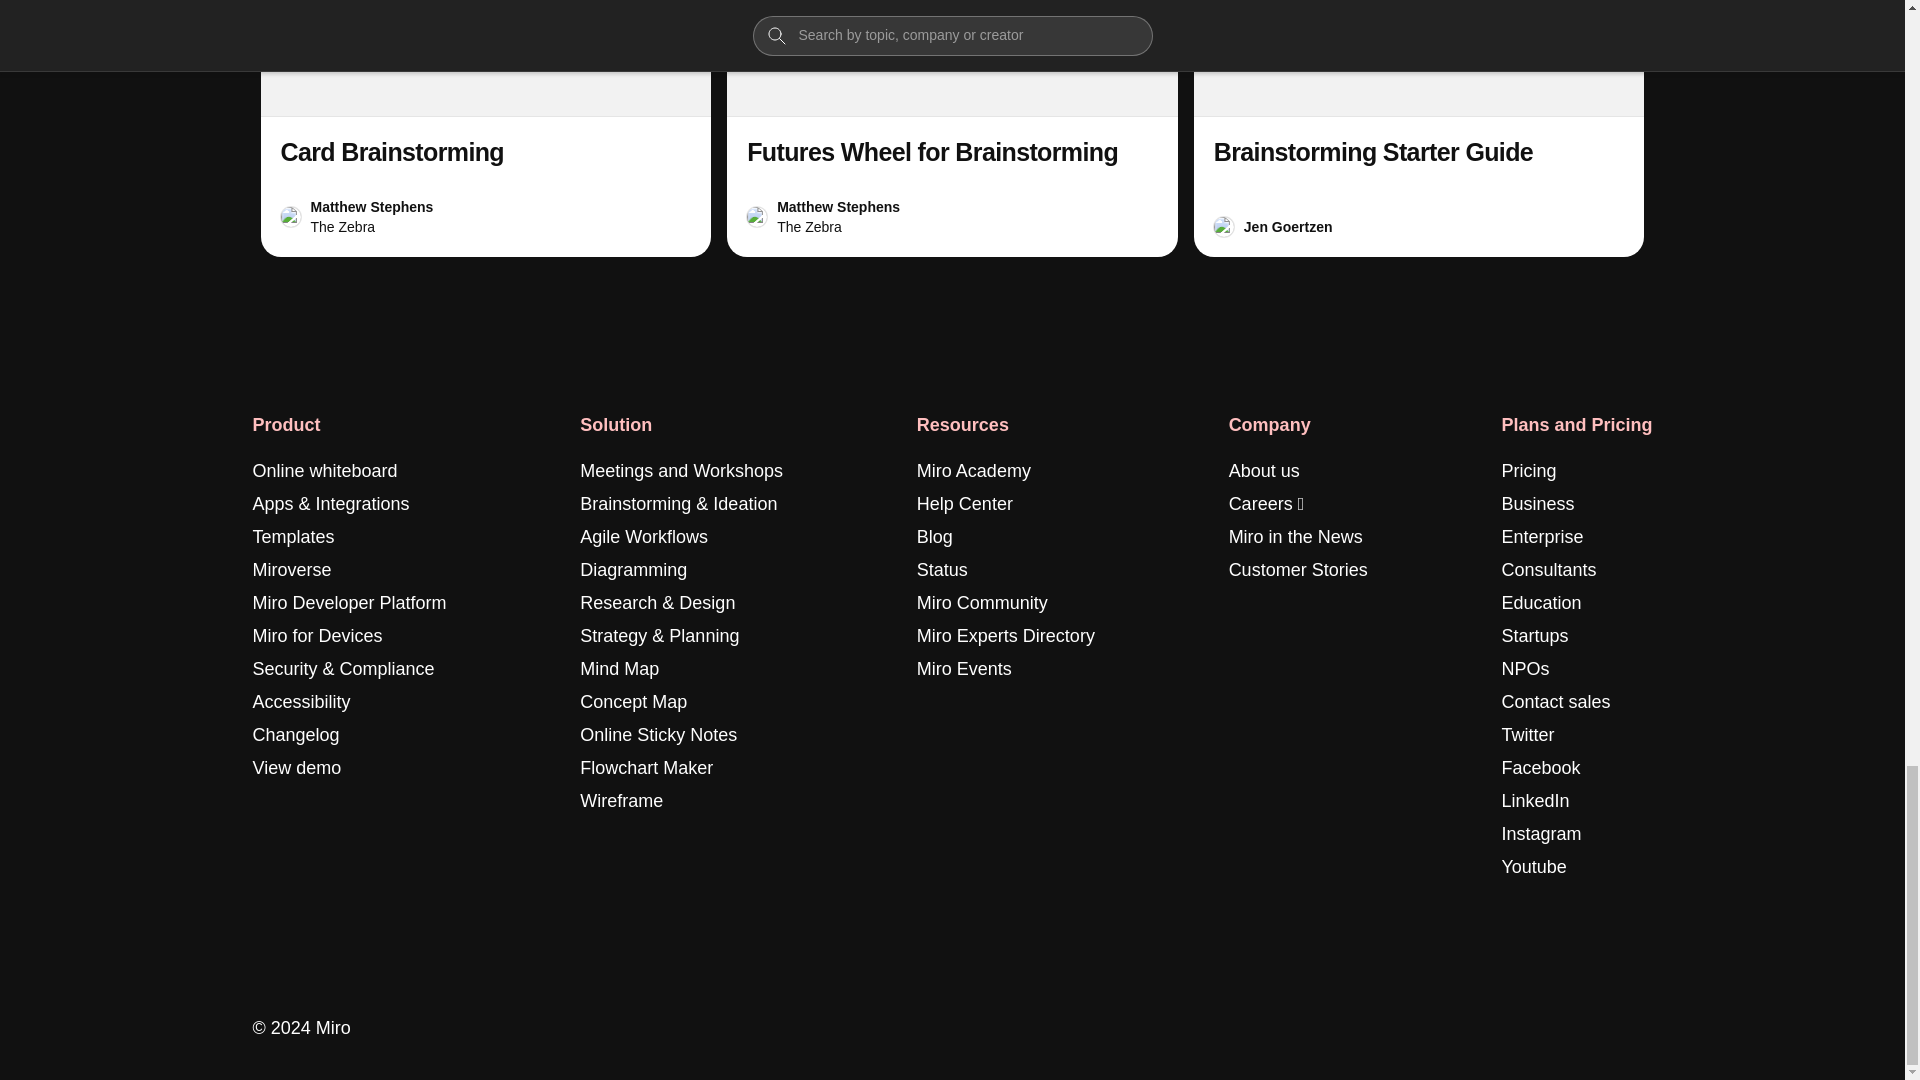 The width and height of the screenshot is (1920, 1080). What do you see at coordinates (1288, 226) in the screenshot?
I see `Jen Goertzen` at bounding box center [1288, 226].